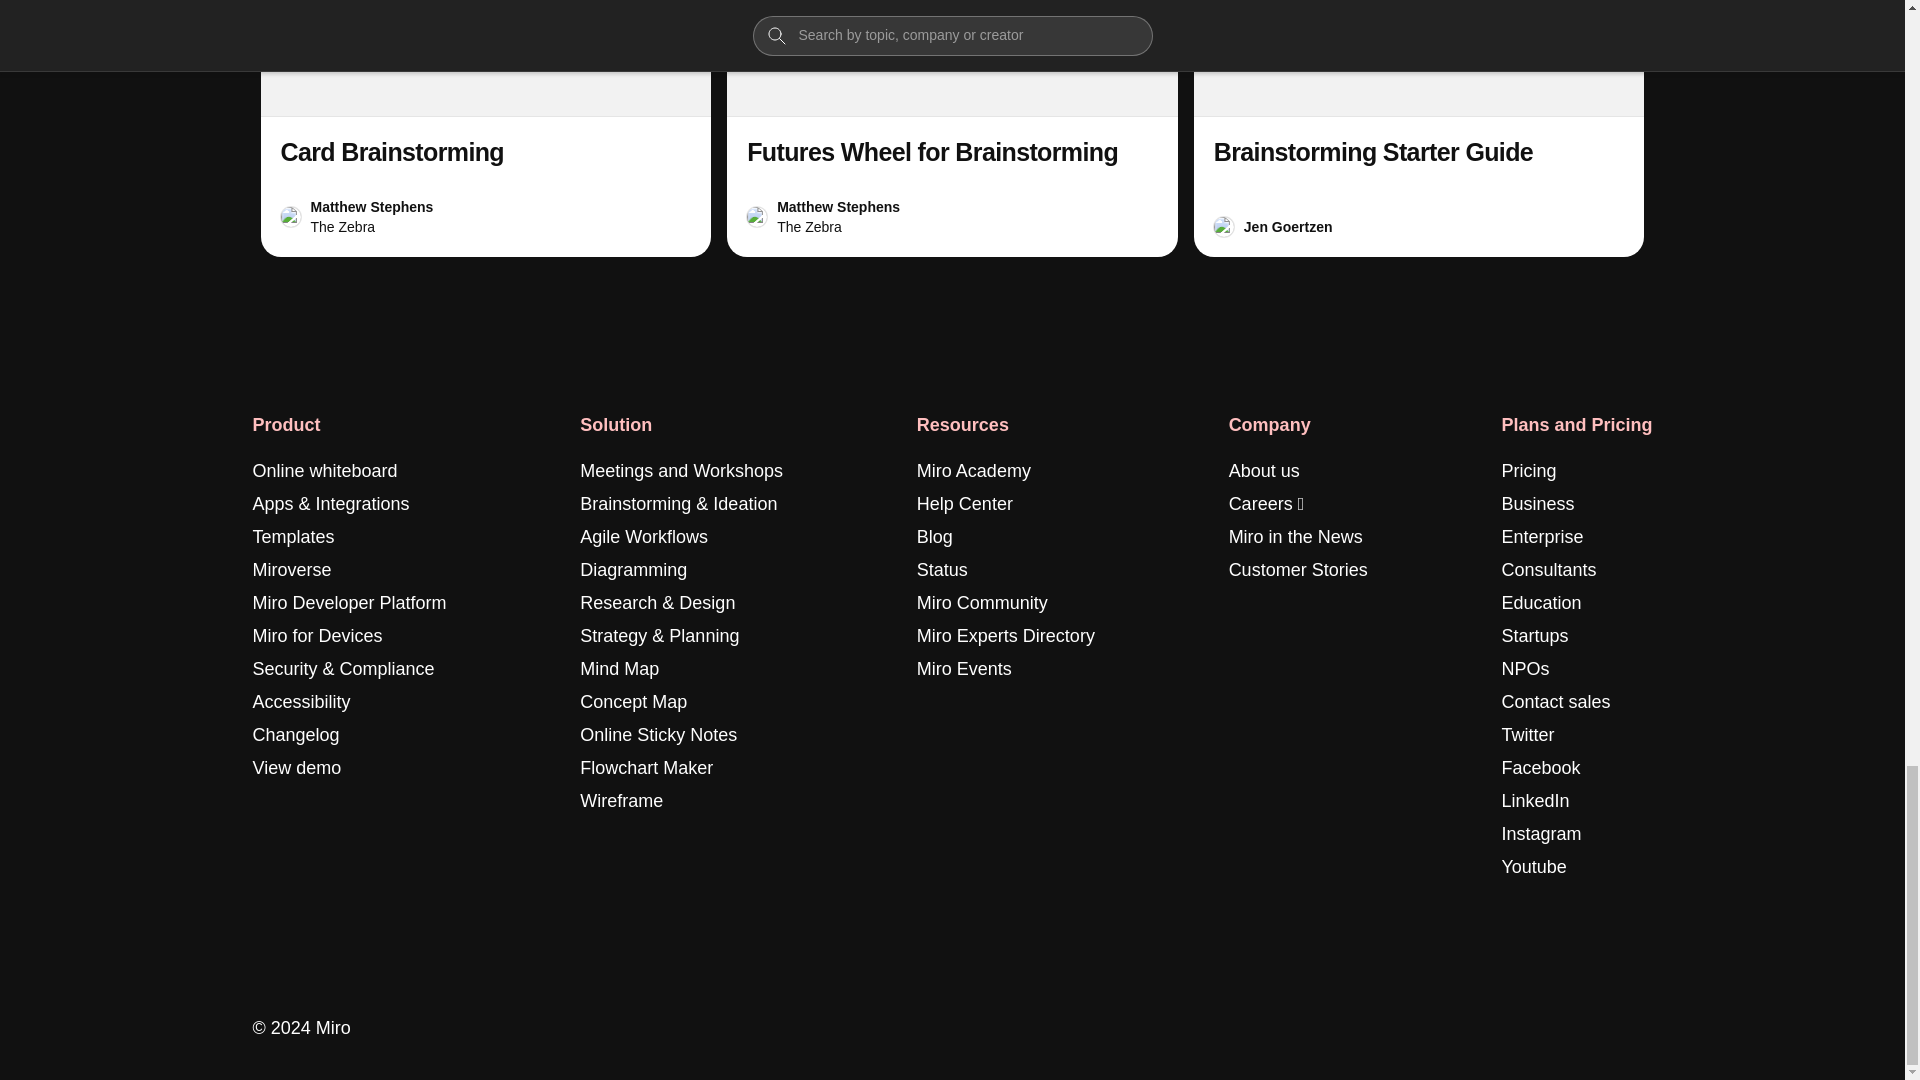 The width and height of the screenshot is (1920, 1080). What do you see at coordinates (1288, 226) in the screenshot?
I see `Jen Goertzen` at bounding box center [1288, 226].